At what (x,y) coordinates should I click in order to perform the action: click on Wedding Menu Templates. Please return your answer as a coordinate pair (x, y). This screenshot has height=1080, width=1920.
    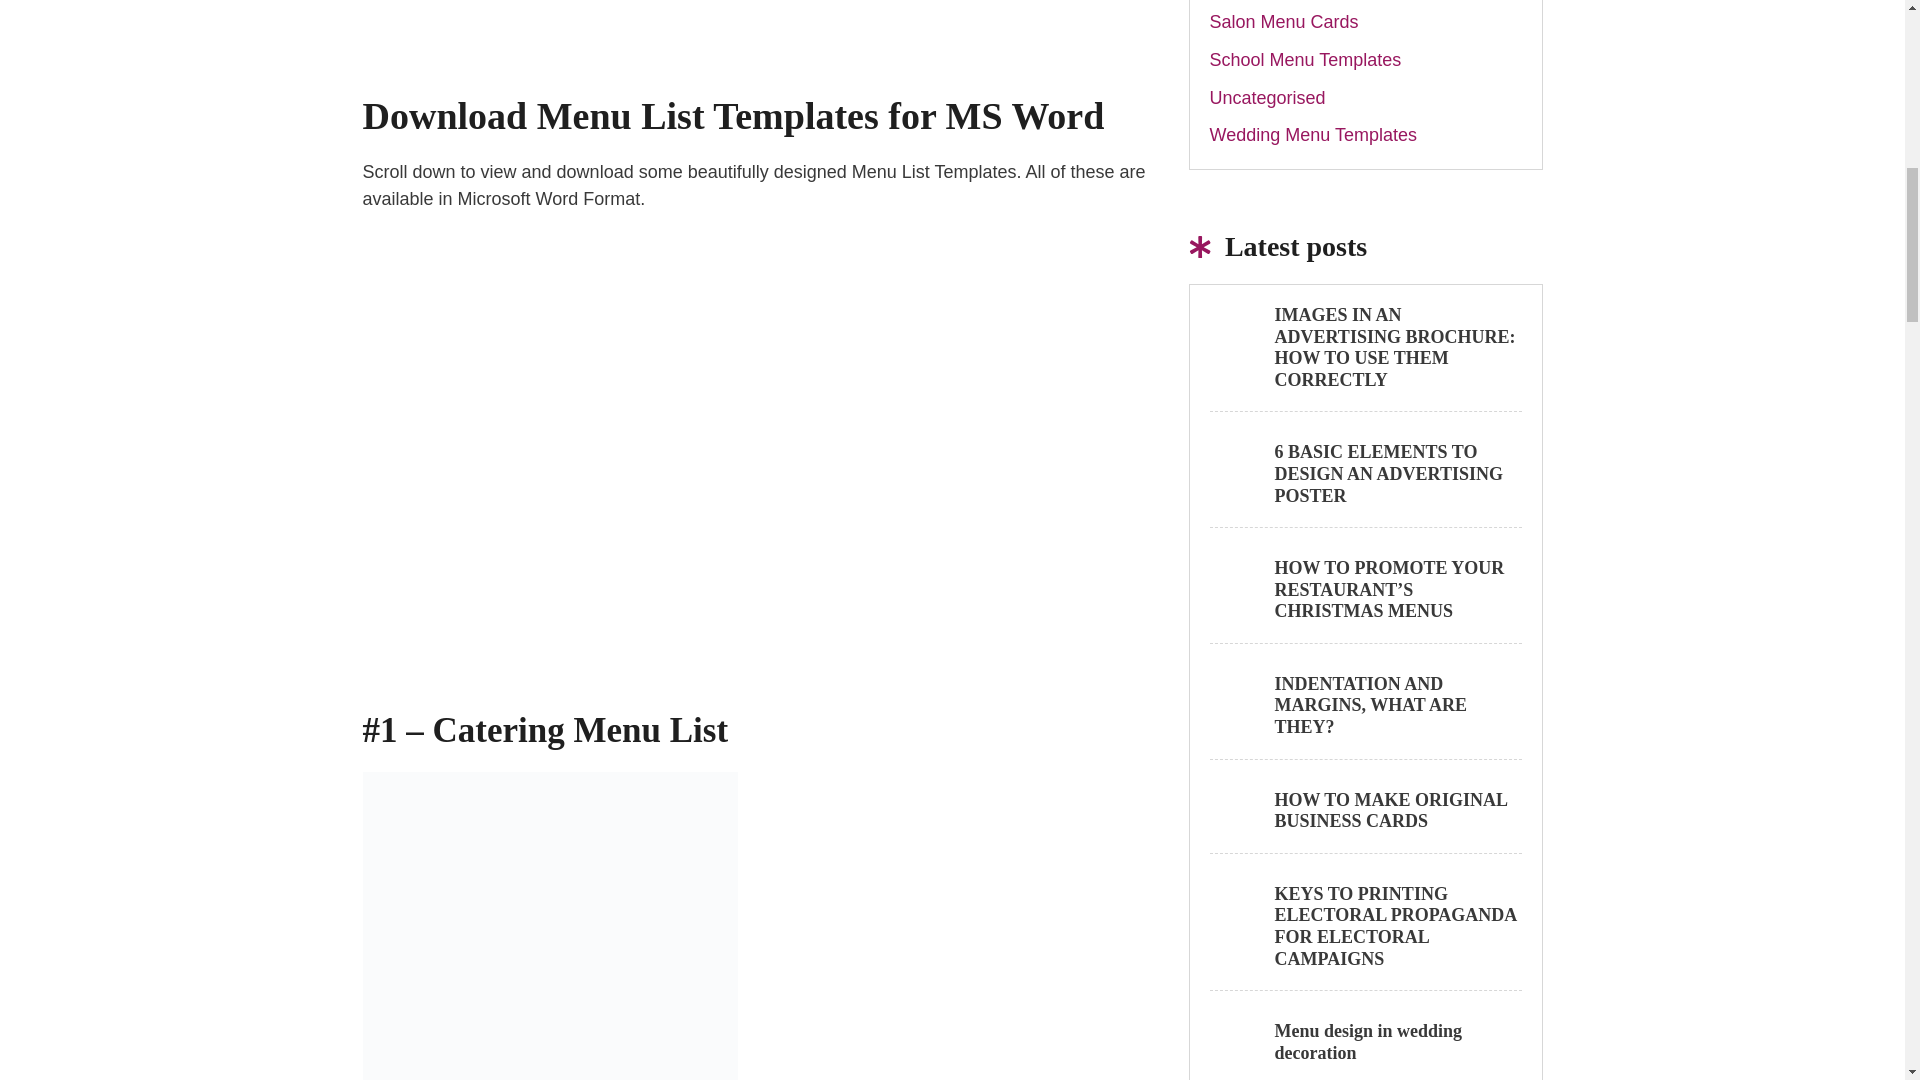
    Looking at the image, I should click on (1312, 134).